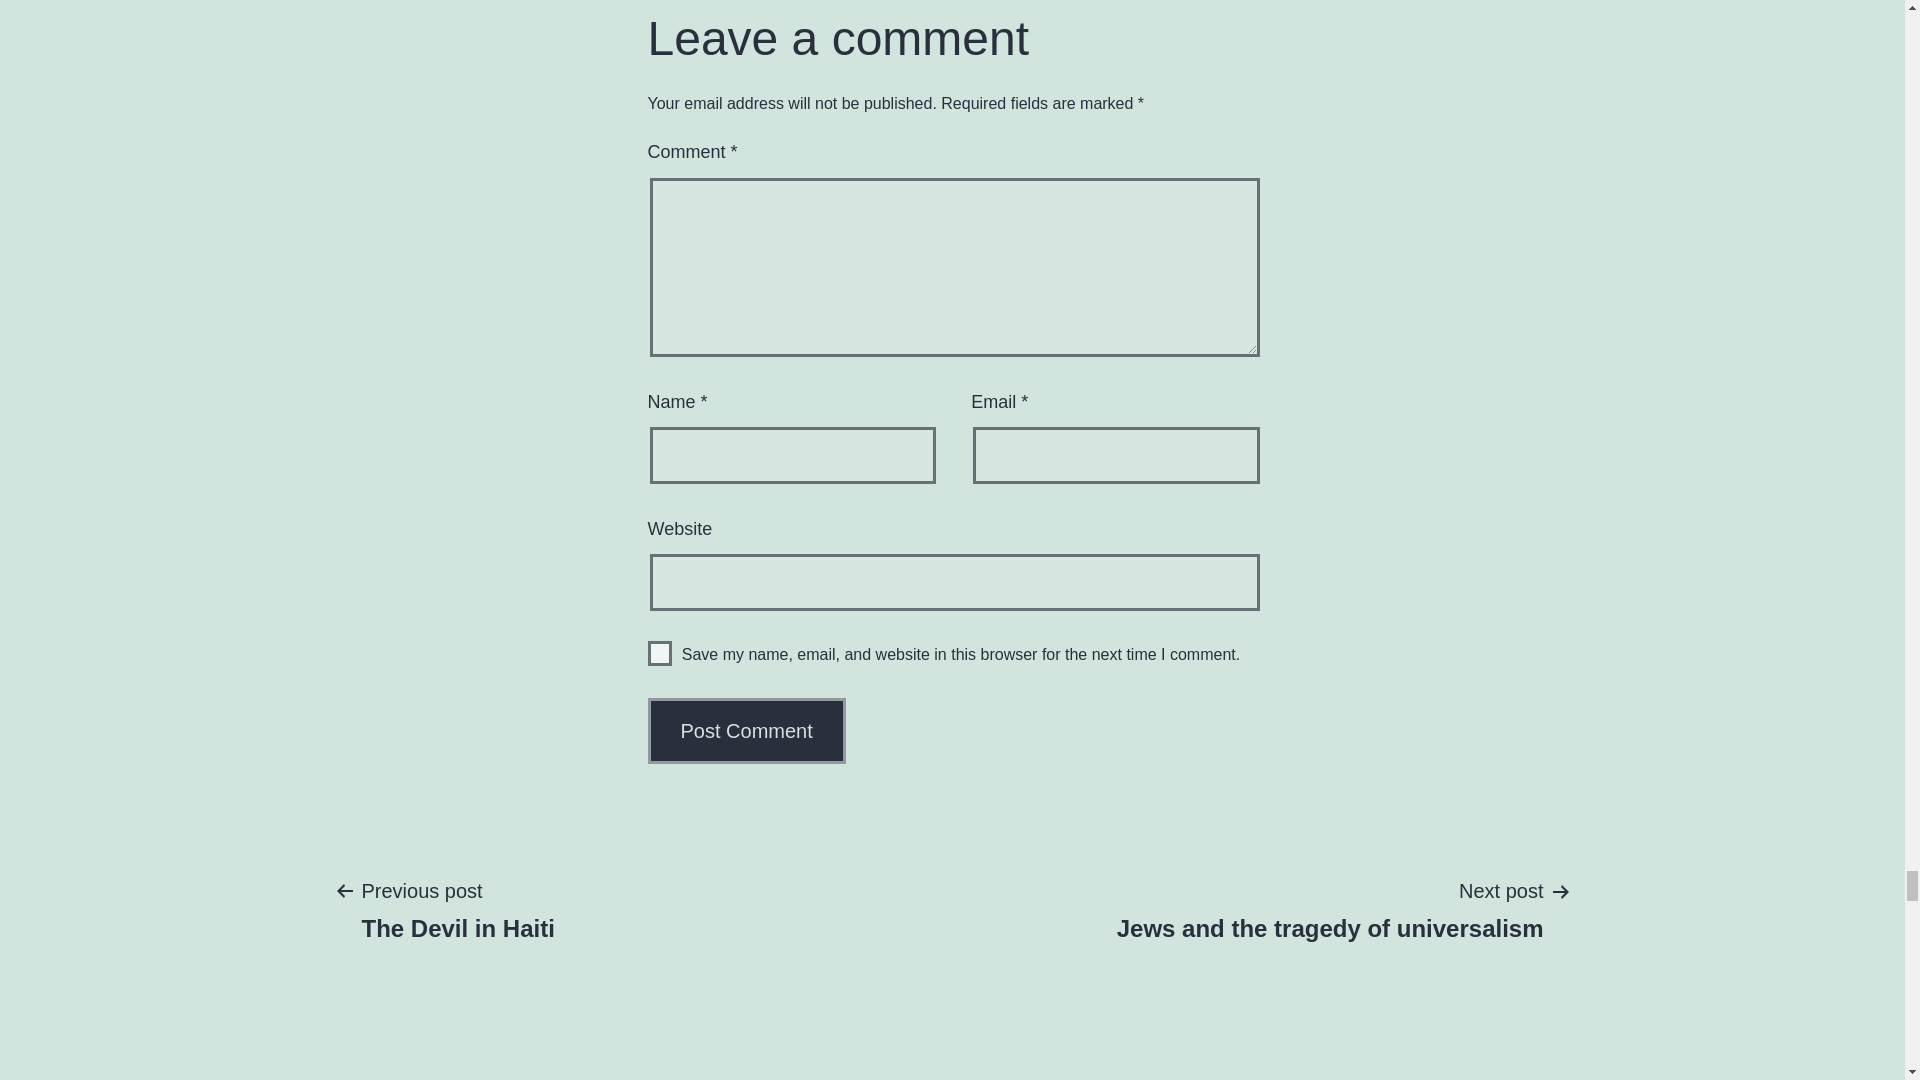  Describe the element at coordinates (747, 730) in the screenshot. I see `Post Comment` at that location.